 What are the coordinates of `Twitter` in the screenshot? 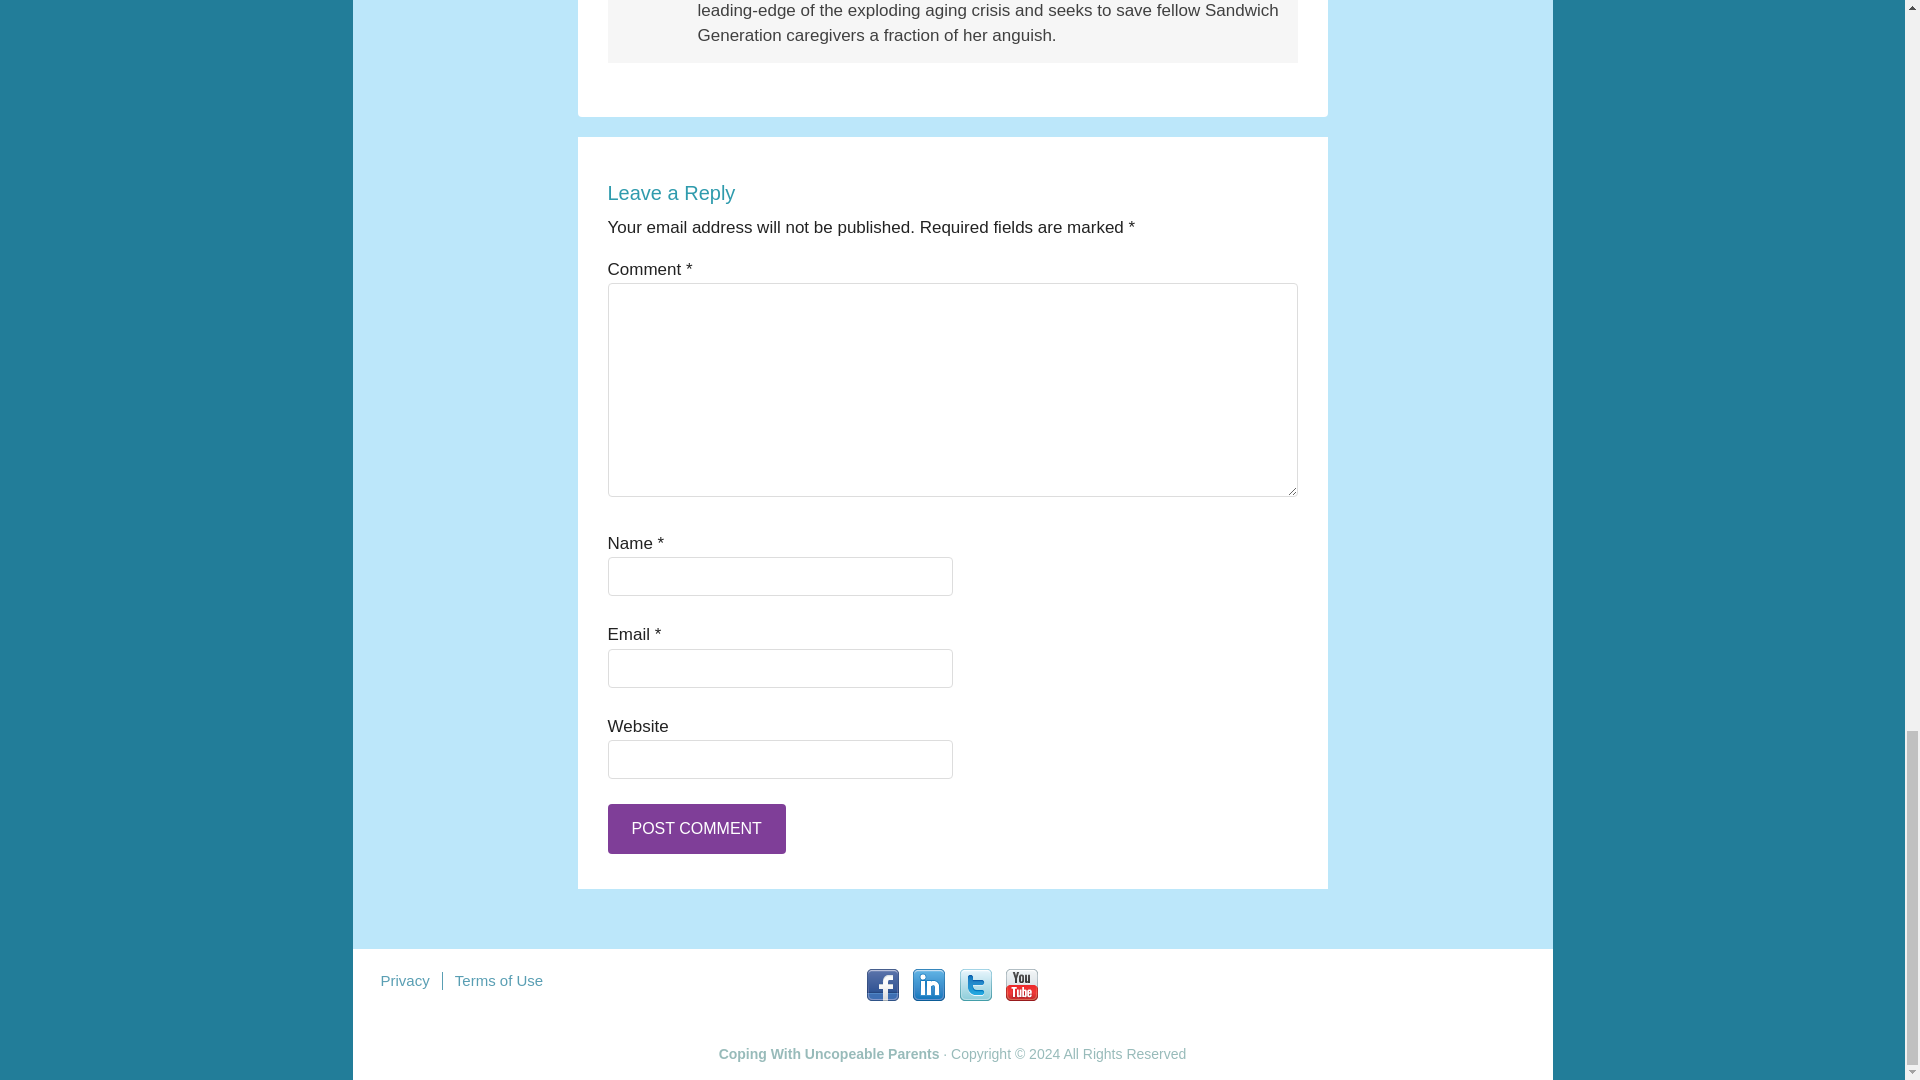 It's located at (976, 984).